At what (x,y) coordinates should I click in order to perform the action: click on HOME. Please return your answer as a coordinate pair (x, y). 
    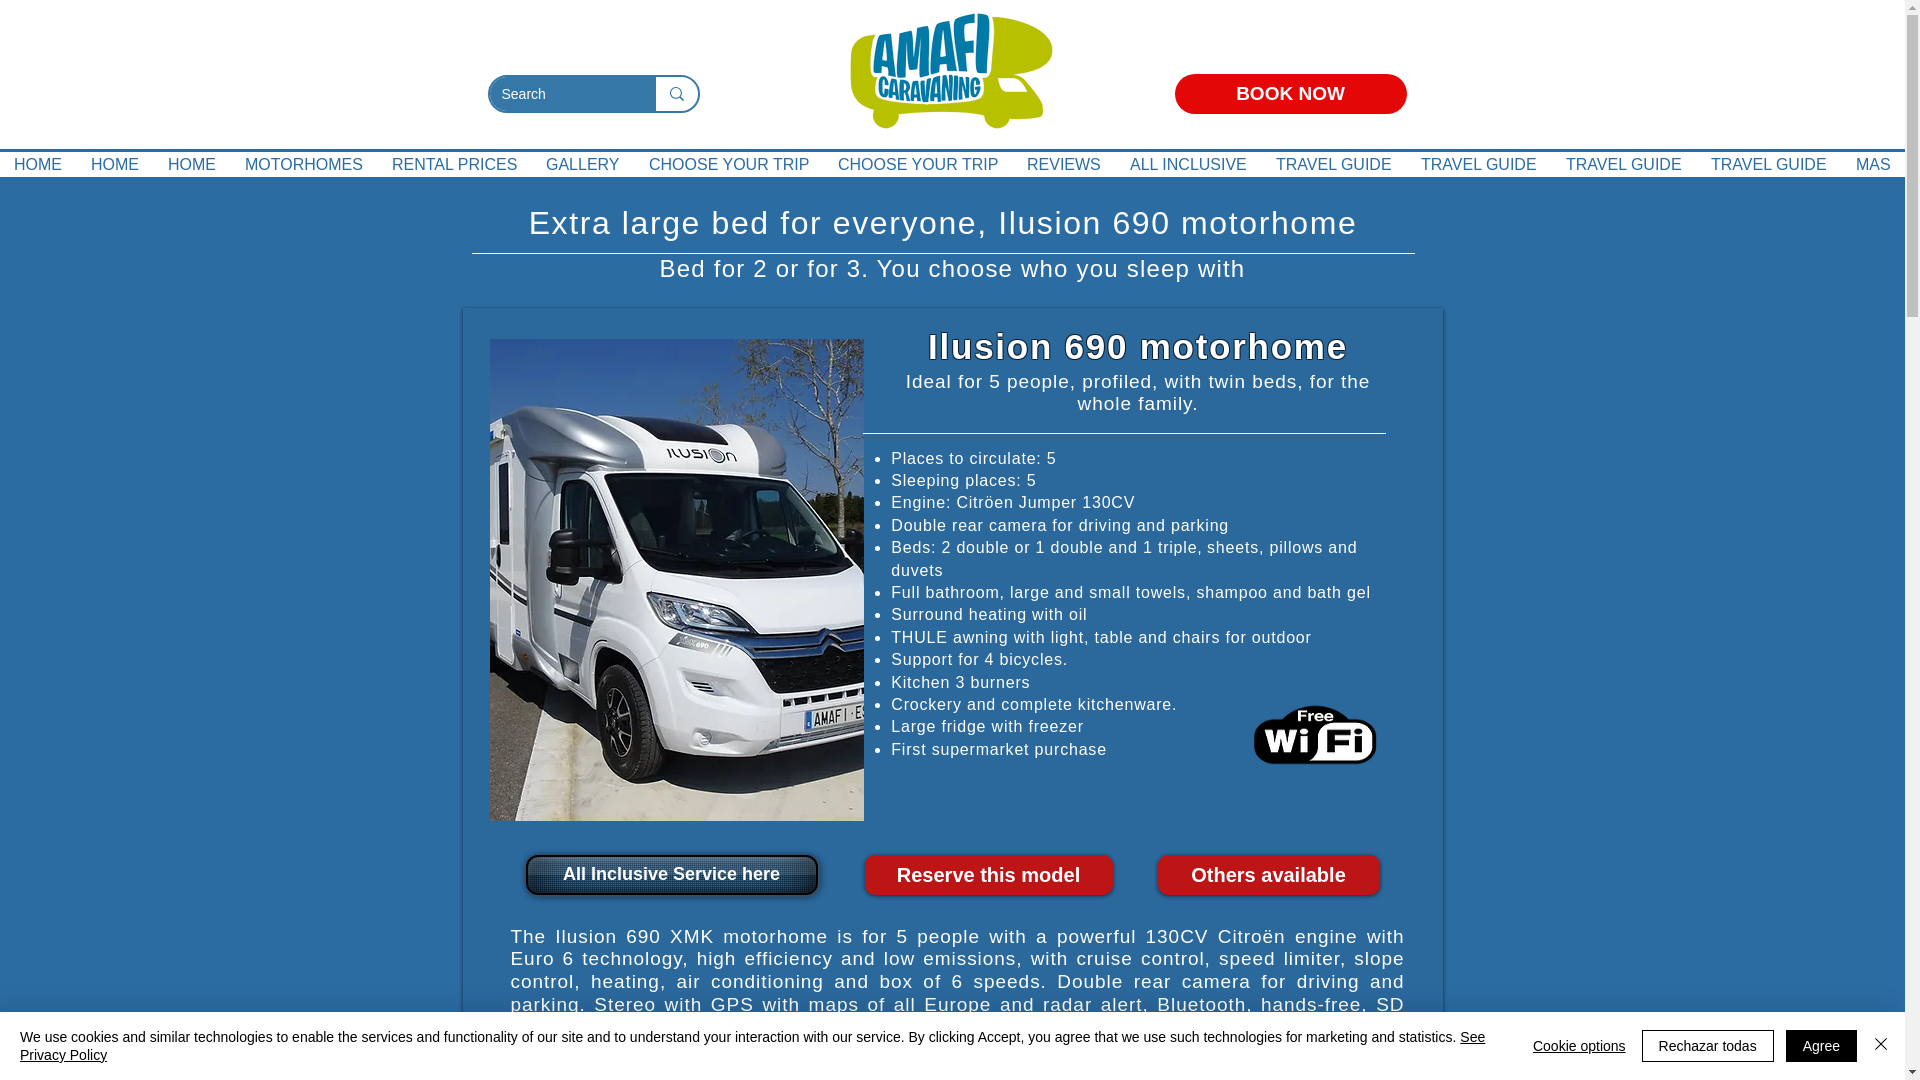
    Looking at the image, I should click on (192, 164).